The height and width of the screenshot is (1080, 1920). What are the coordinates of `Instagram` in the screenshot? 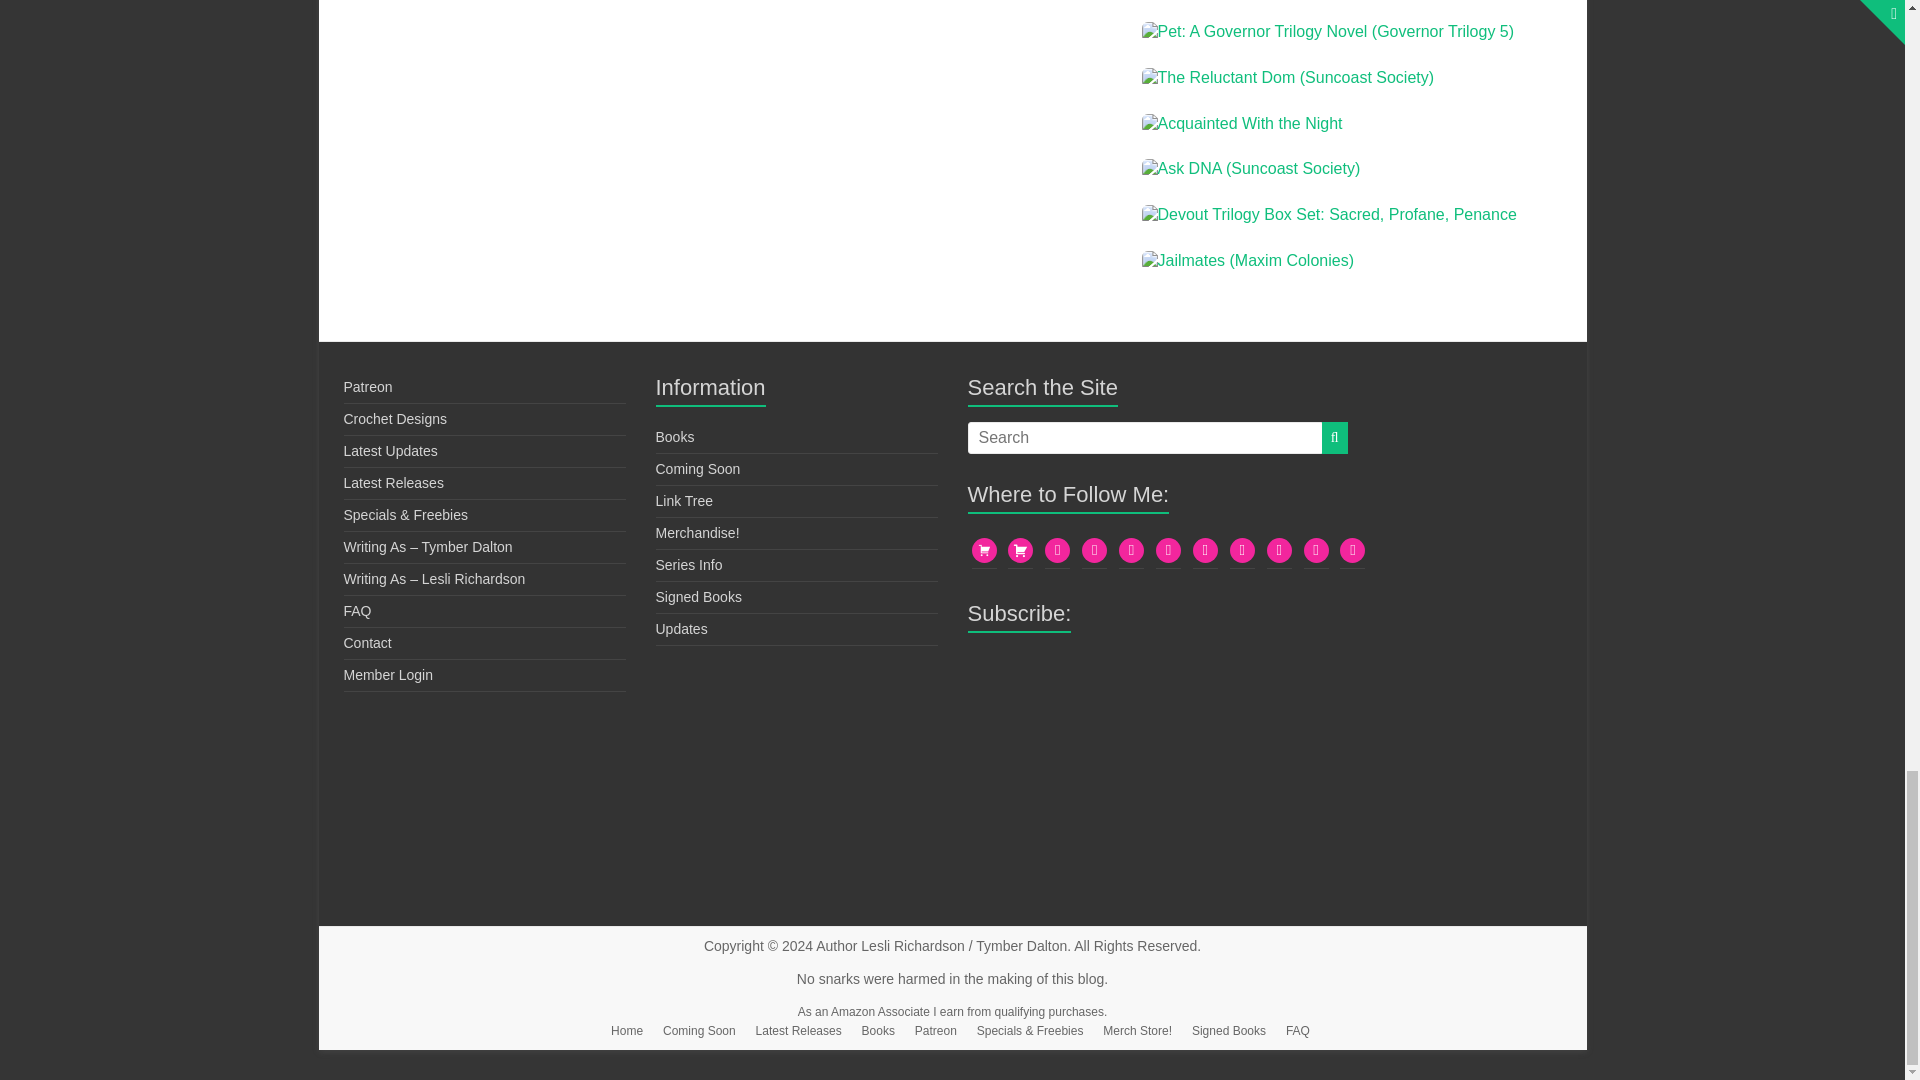 It's located at (1242, 549).